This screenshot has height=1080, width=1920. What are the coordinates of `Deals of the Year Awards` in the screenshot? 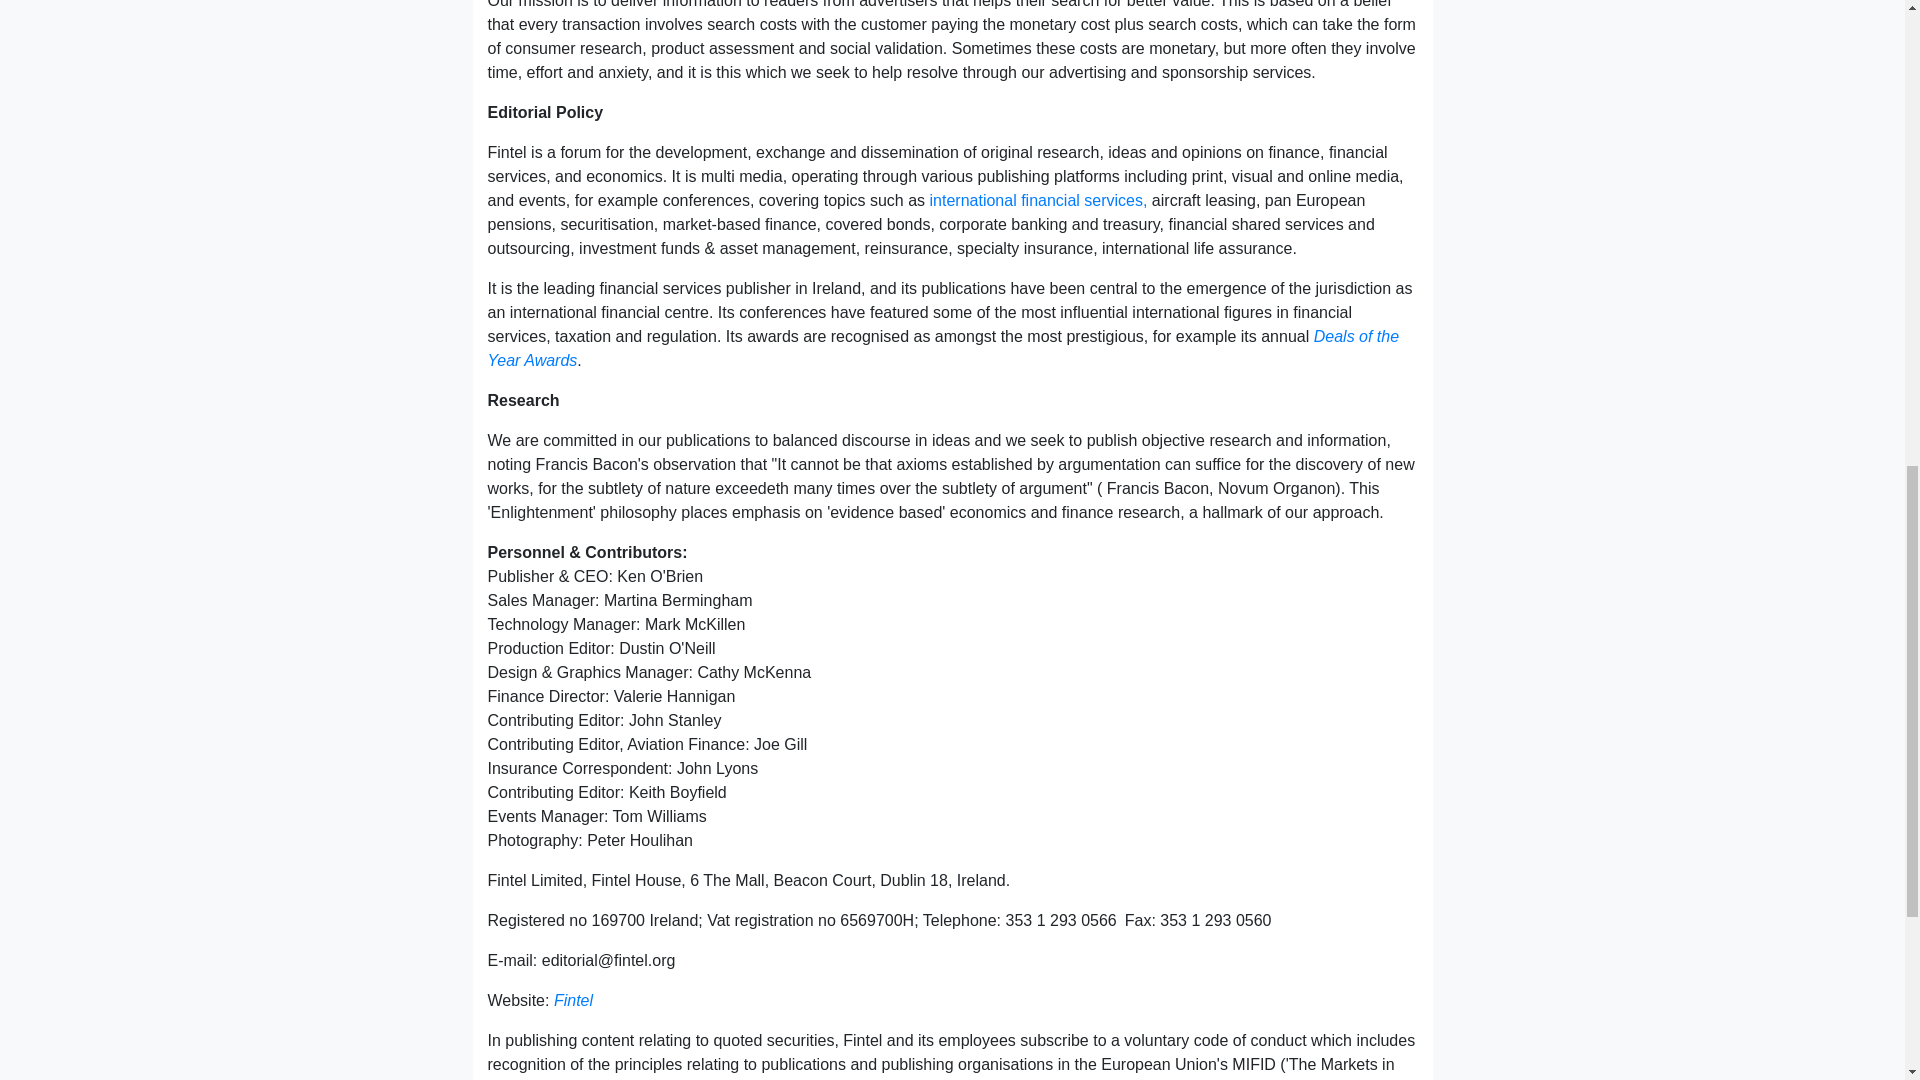 It's located at (943, 348).